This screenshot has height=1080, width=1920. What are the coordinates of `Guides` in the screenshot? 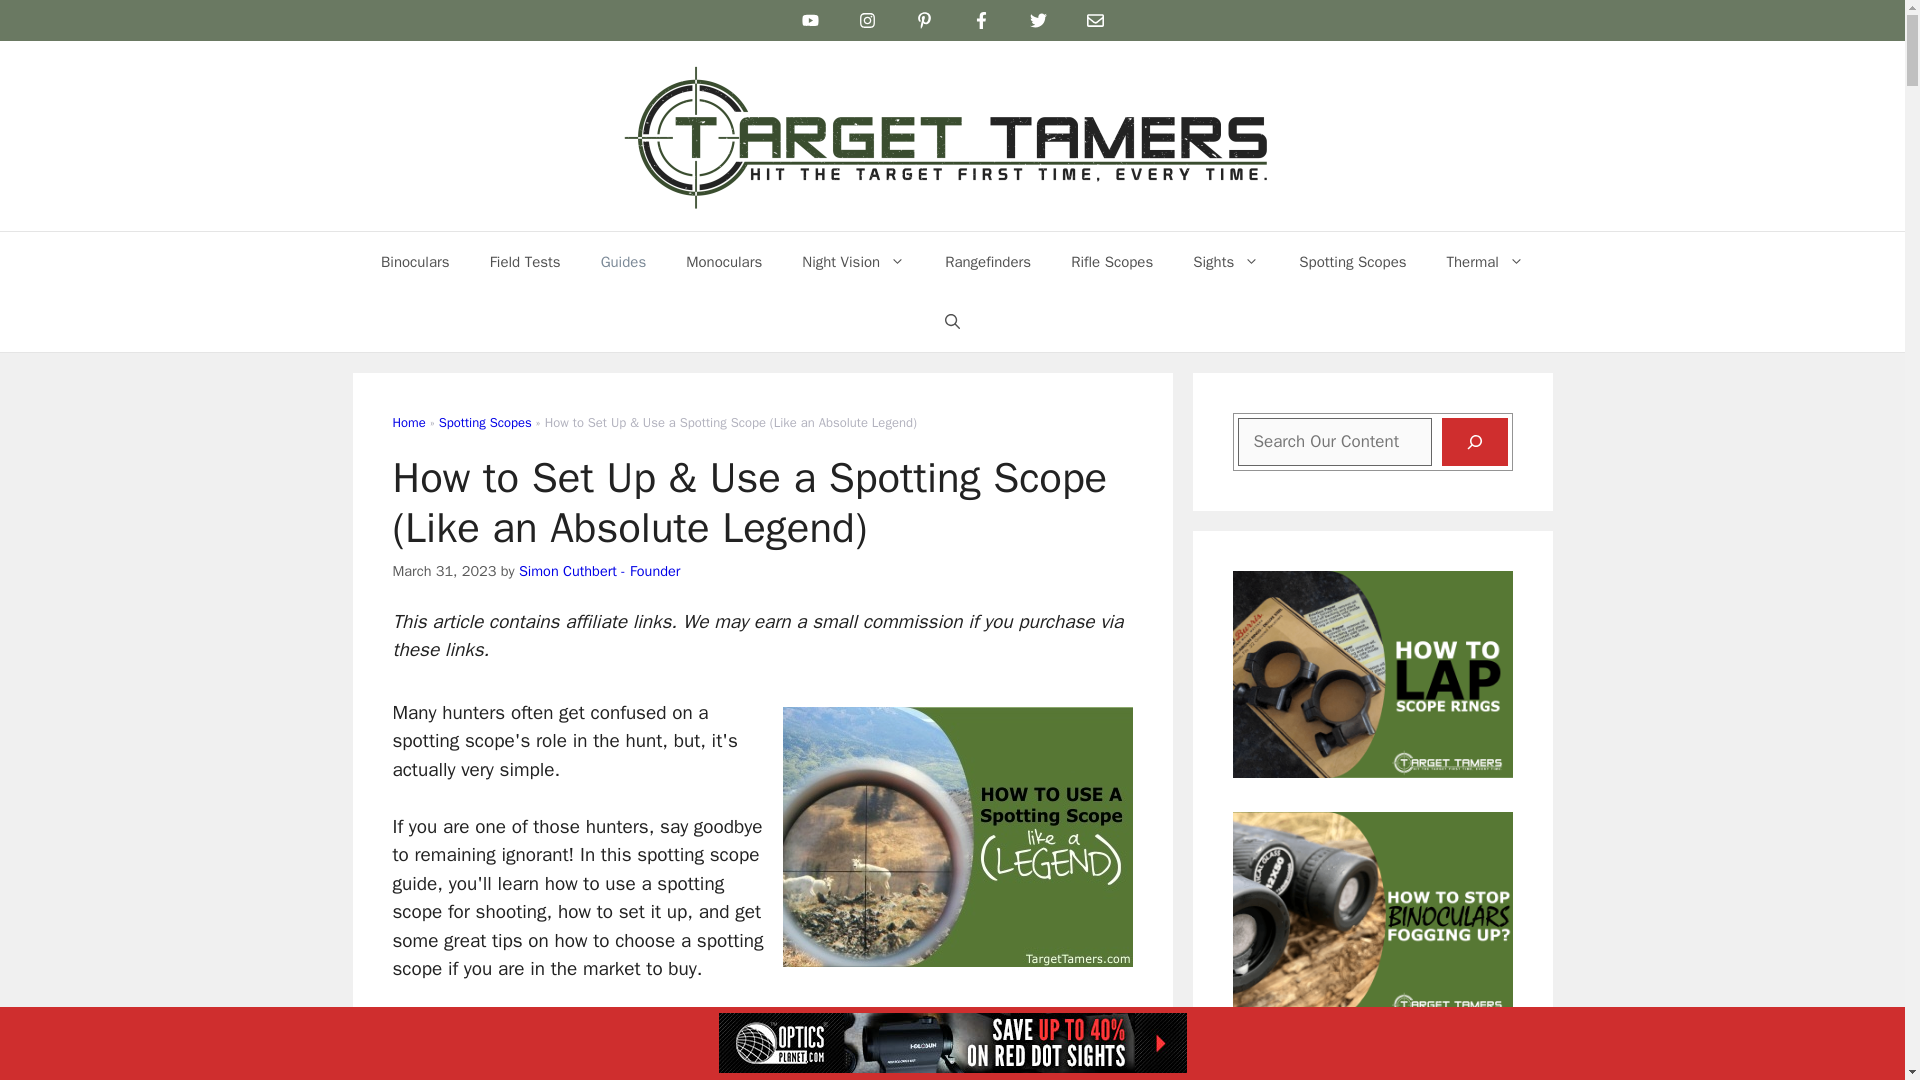 It's located at (624, 262).